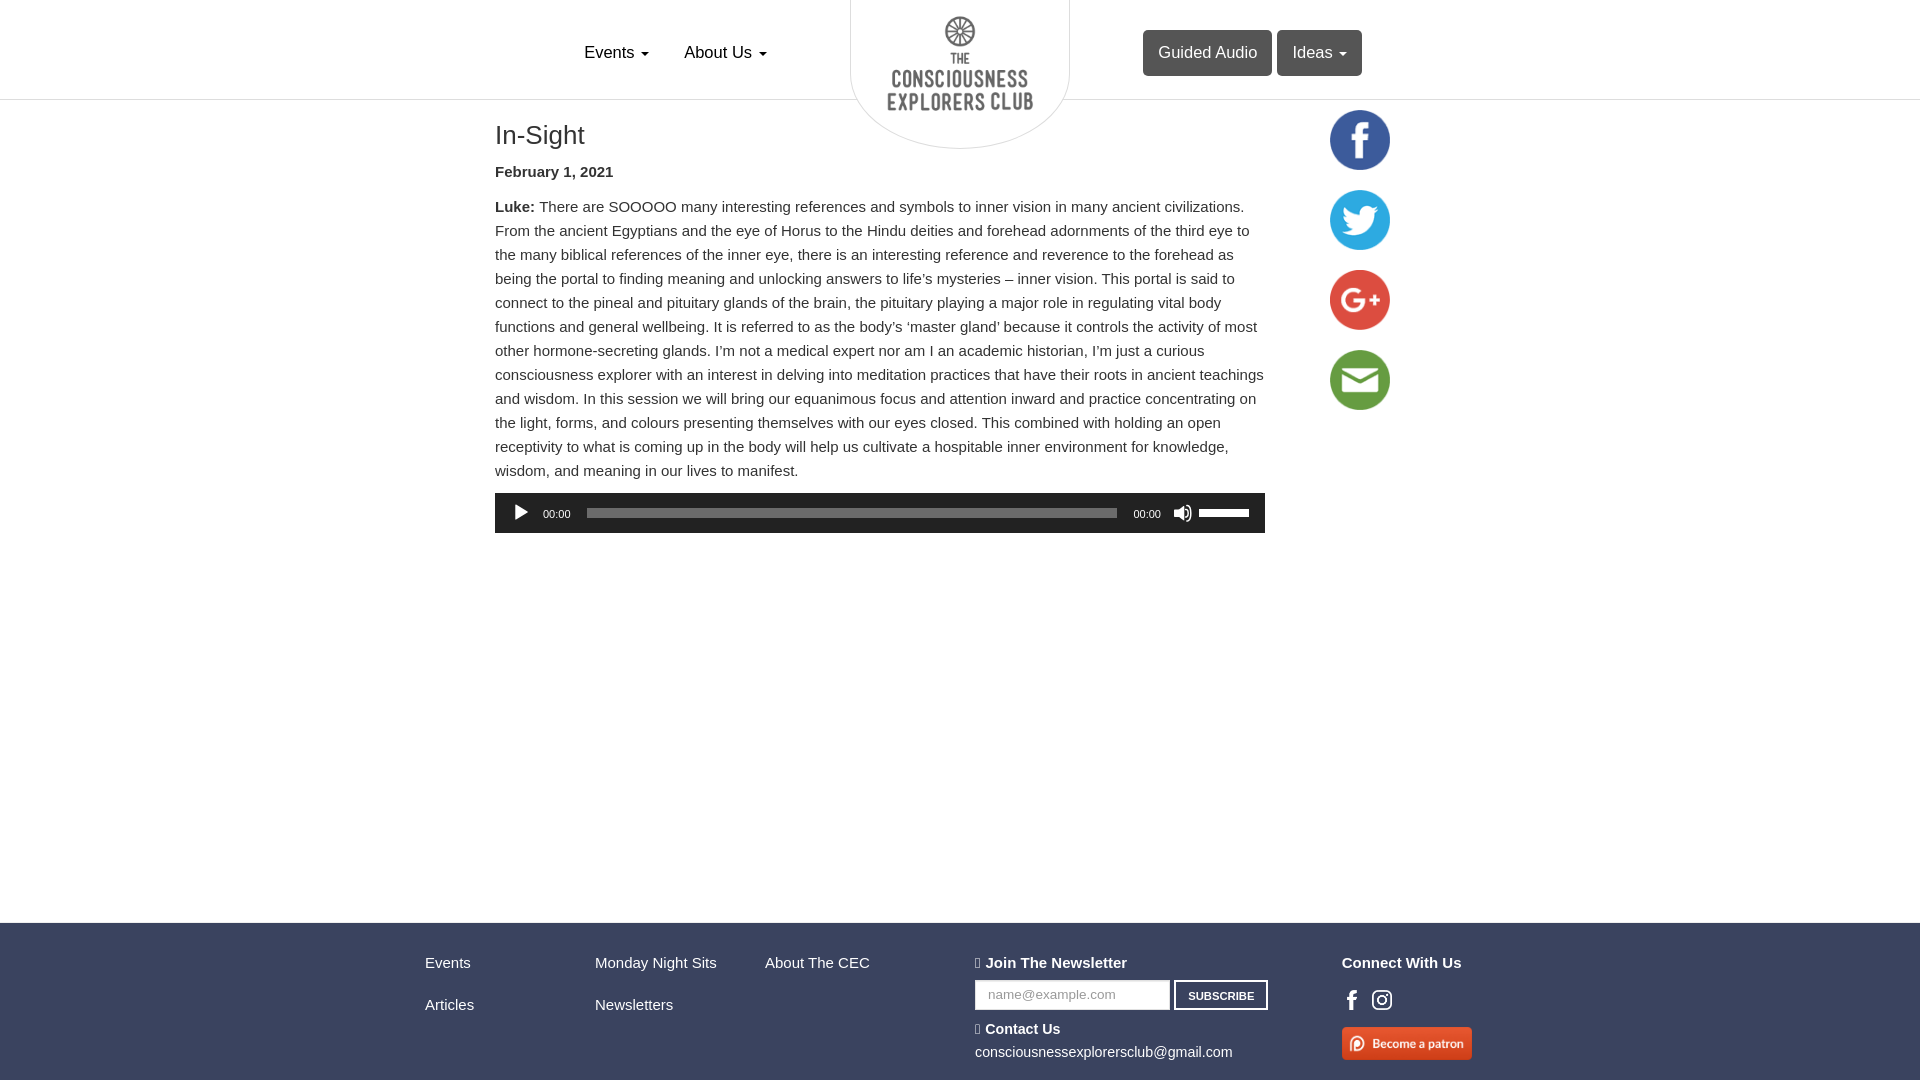 The width and height of the screenshot is (1920, 1080). What do you see at coordinates (1360, 140) in the screenshot?
I see `facebook` at bounding box center [1360, 140].